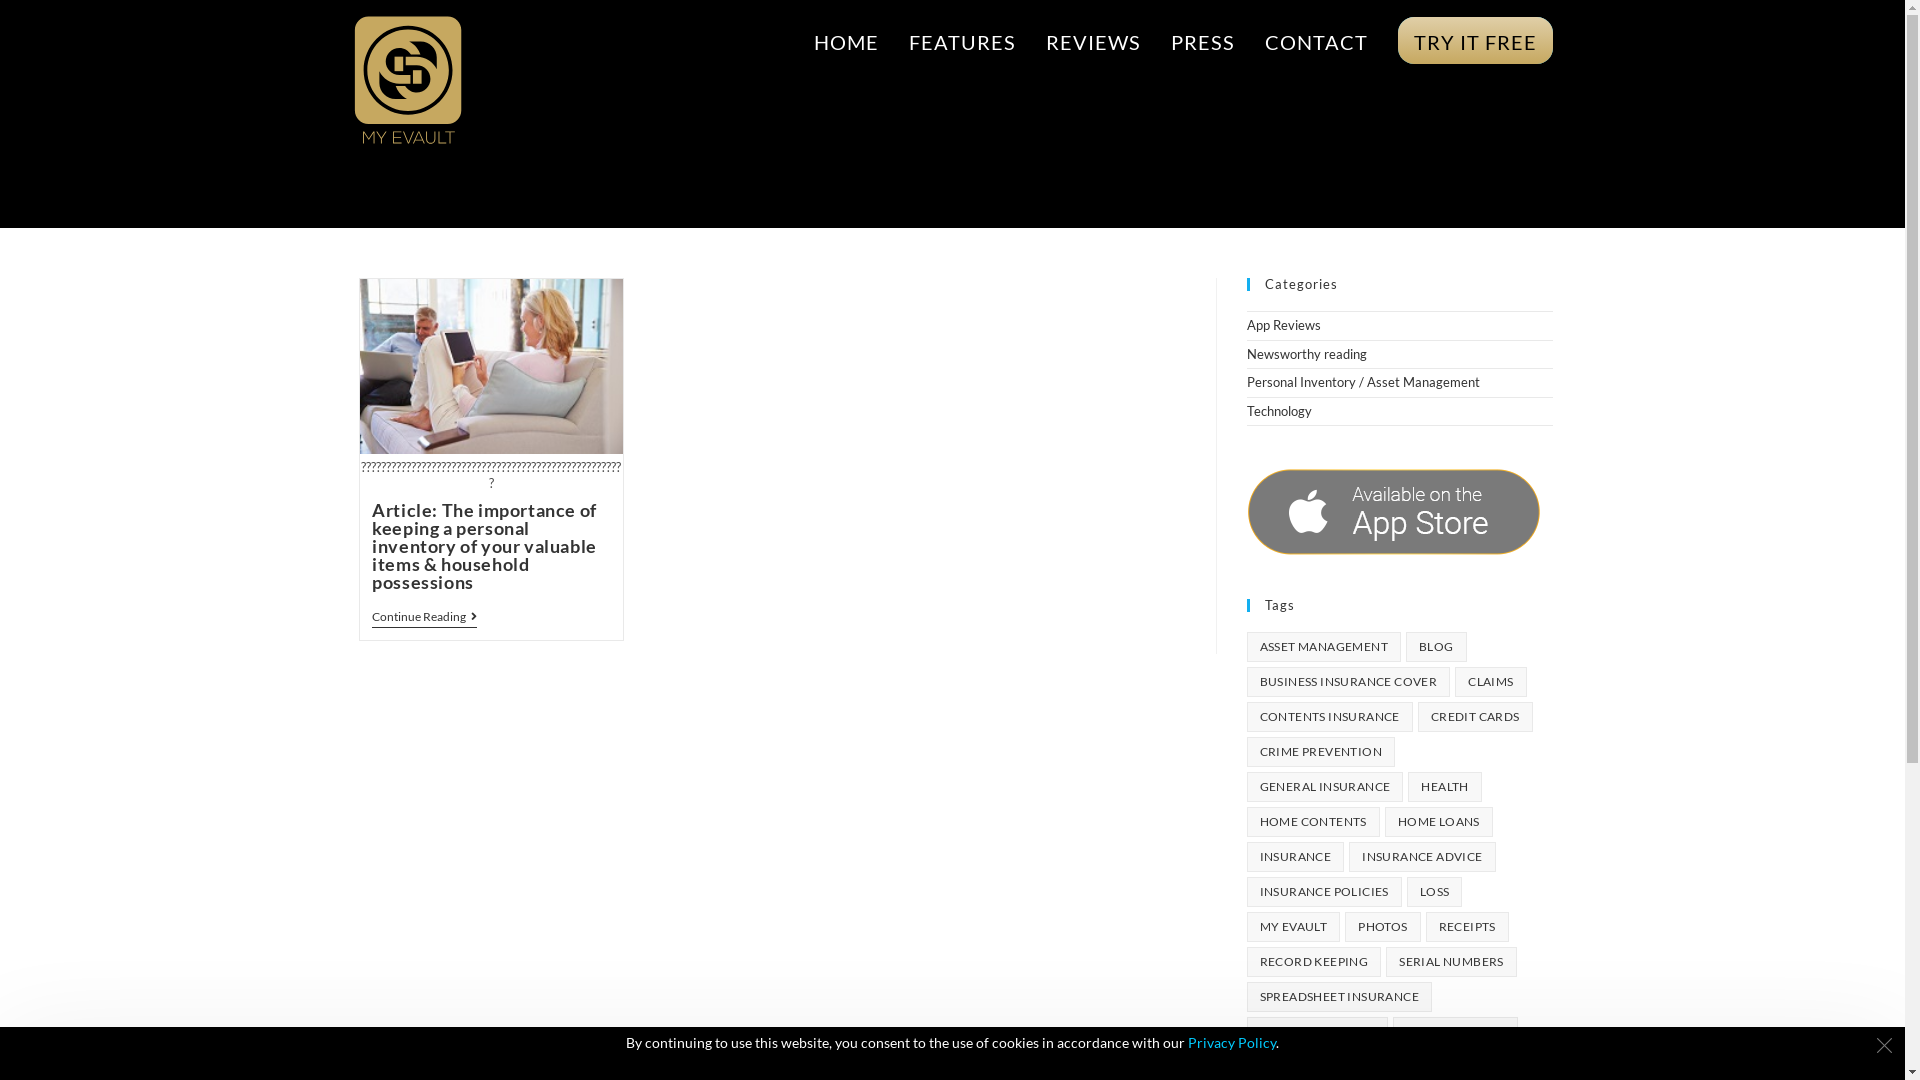 This screenshot has height=1080, width=1920. I want to click on TRY IT FREE, so click(1474, 42).